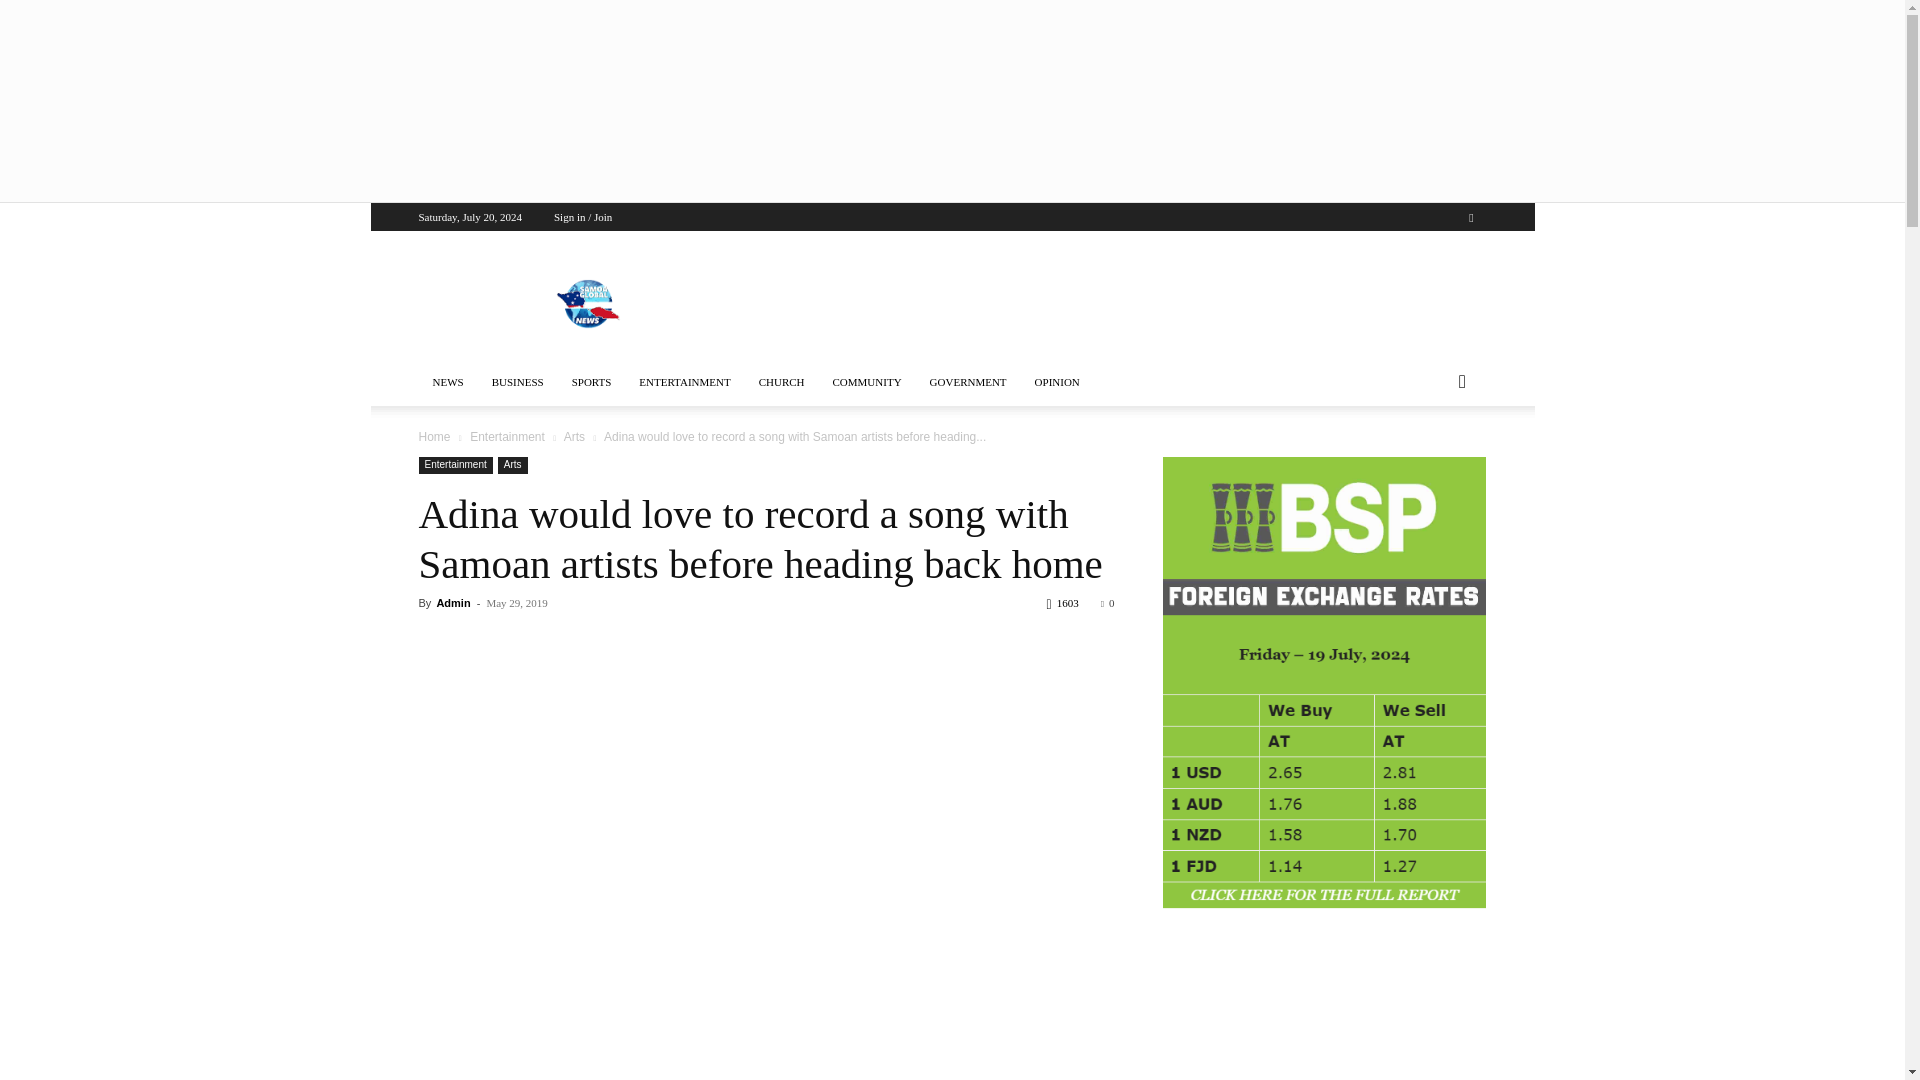  What do you see at coordinates (1470, 217) in the screenshot?
I see `Facebook` at bounding box center [1470, 217].